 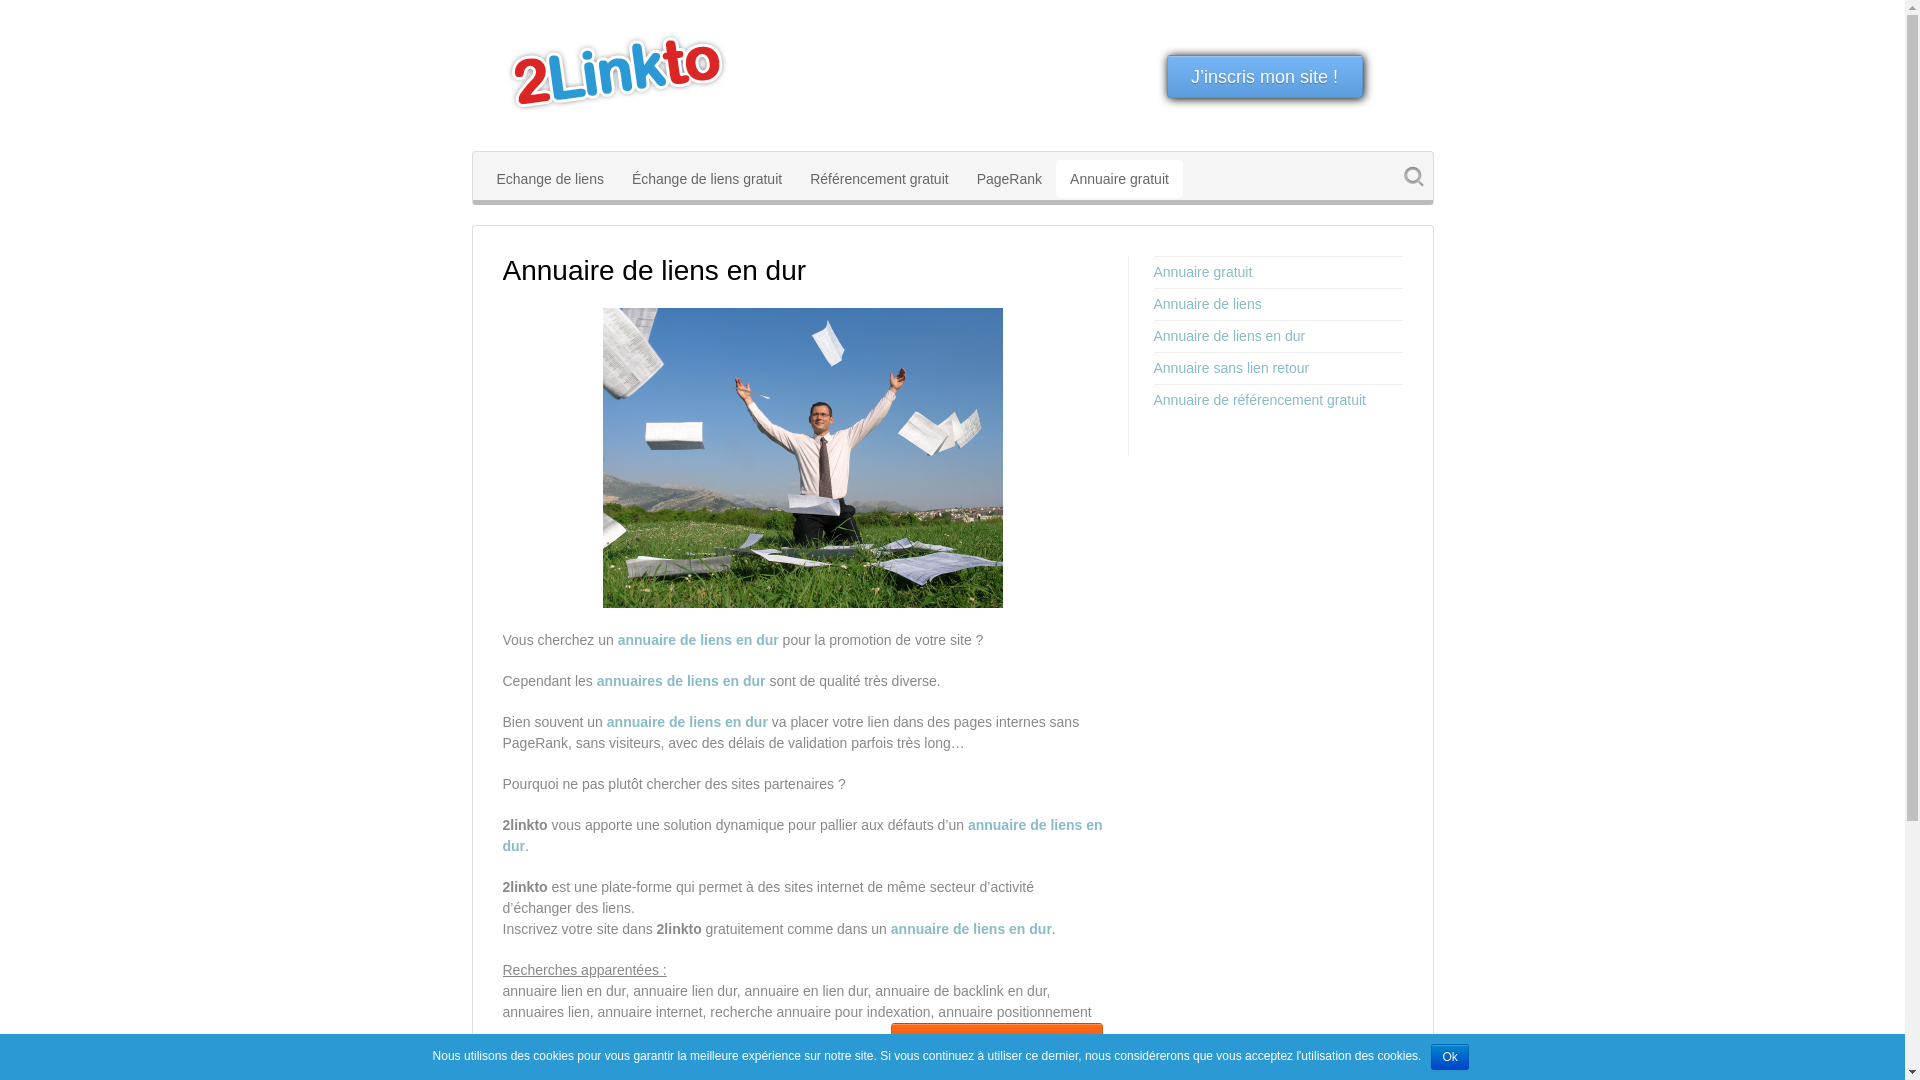 What do you see at coordinates (1278, 368) in the screenshot?
I see `Annuaire sans lien retour` at bounding box center [1278, 368].